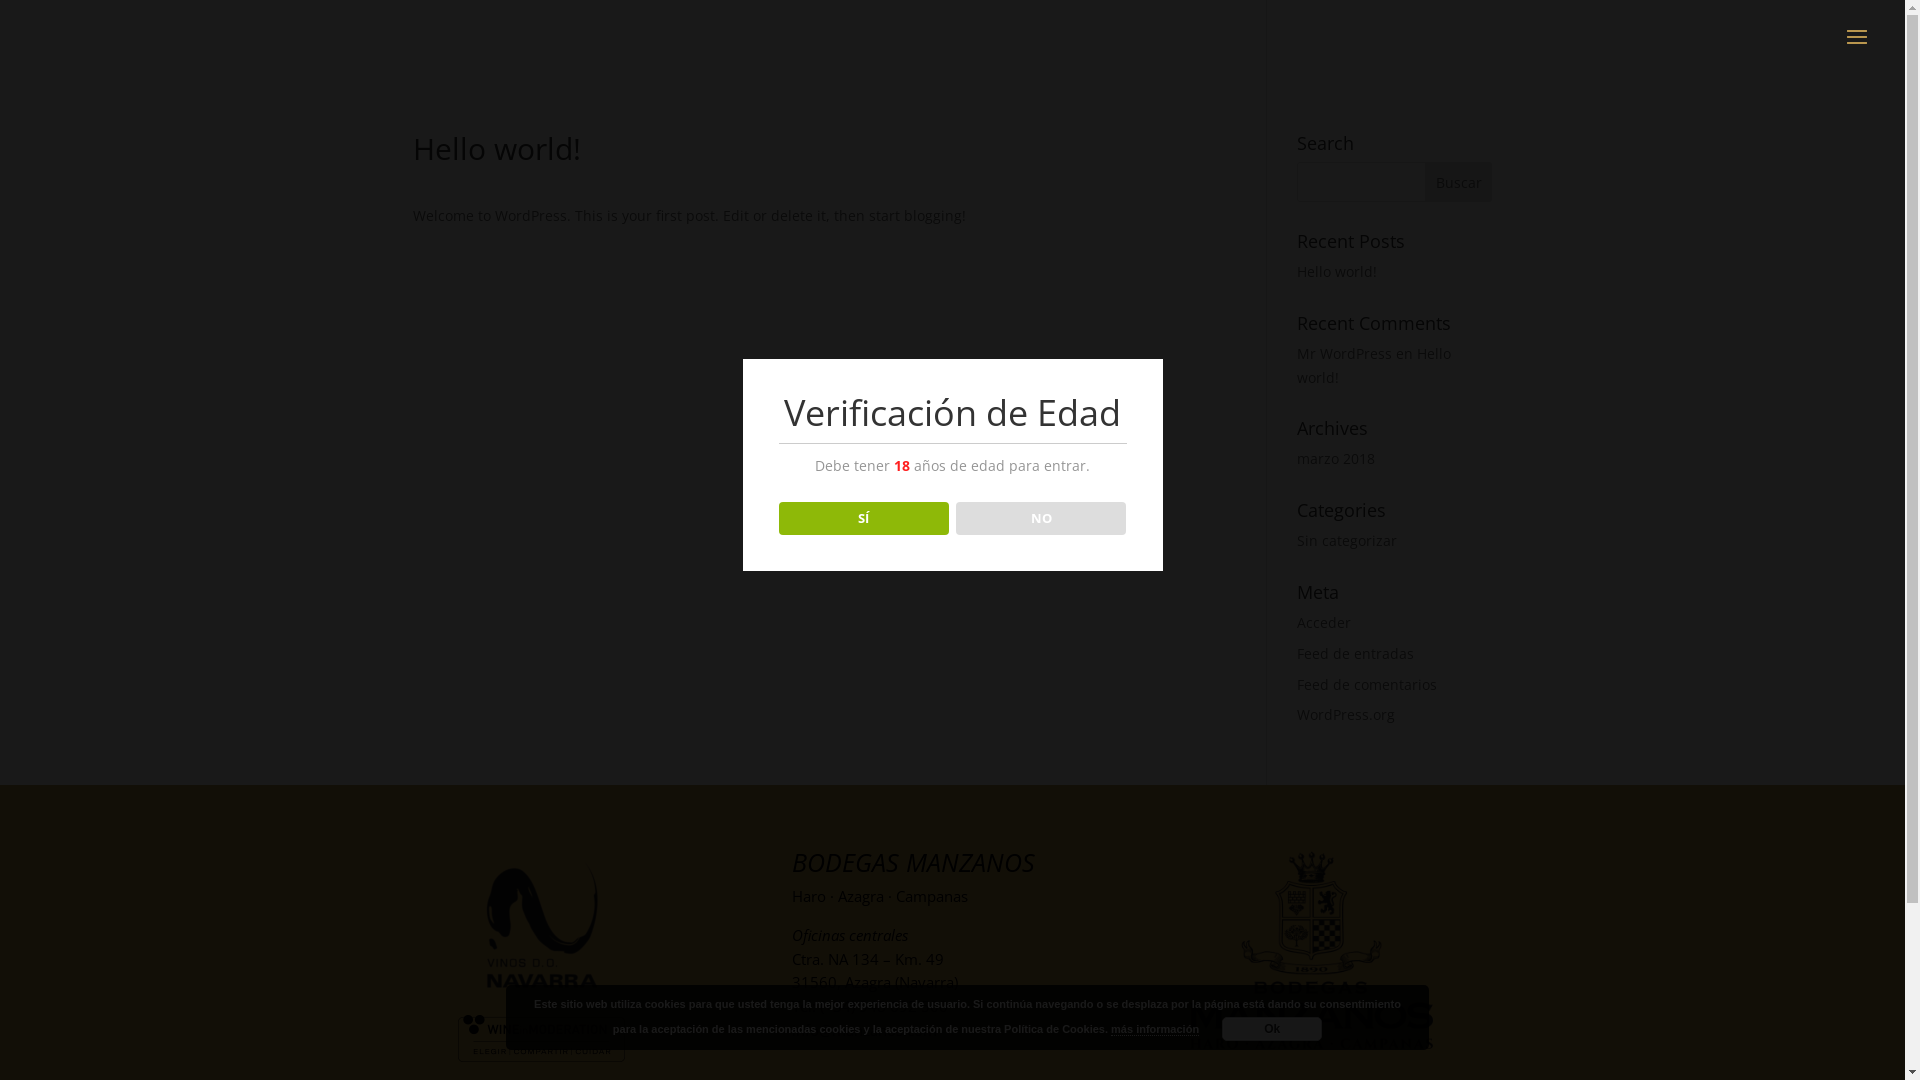 The height and width of the screenshot is (1080, 1920). Describe the element at coordinates (1346, 714) in the screenshot. I see `WordPress.org` at that location.